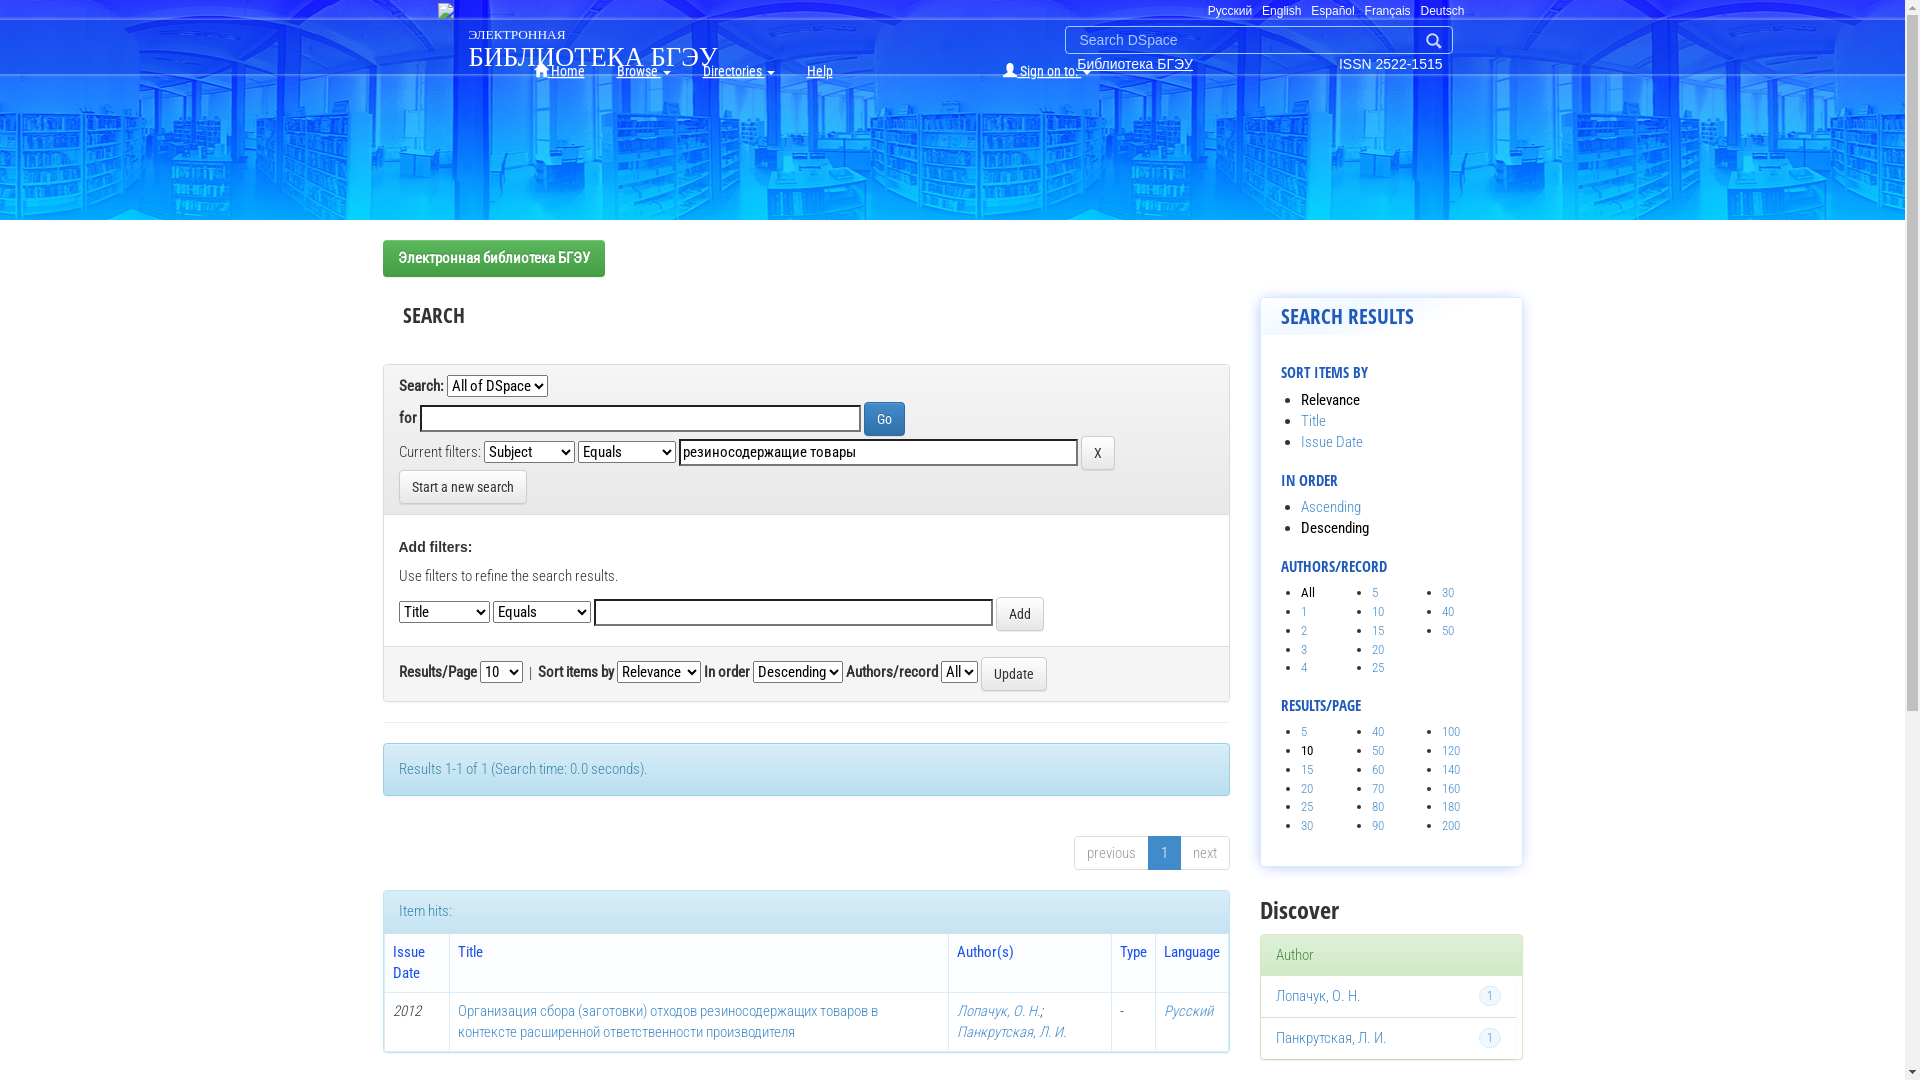 Image resolution: width=1920 pixels, height=1080 pixels. I want to click on 120, so click(1451, 750).